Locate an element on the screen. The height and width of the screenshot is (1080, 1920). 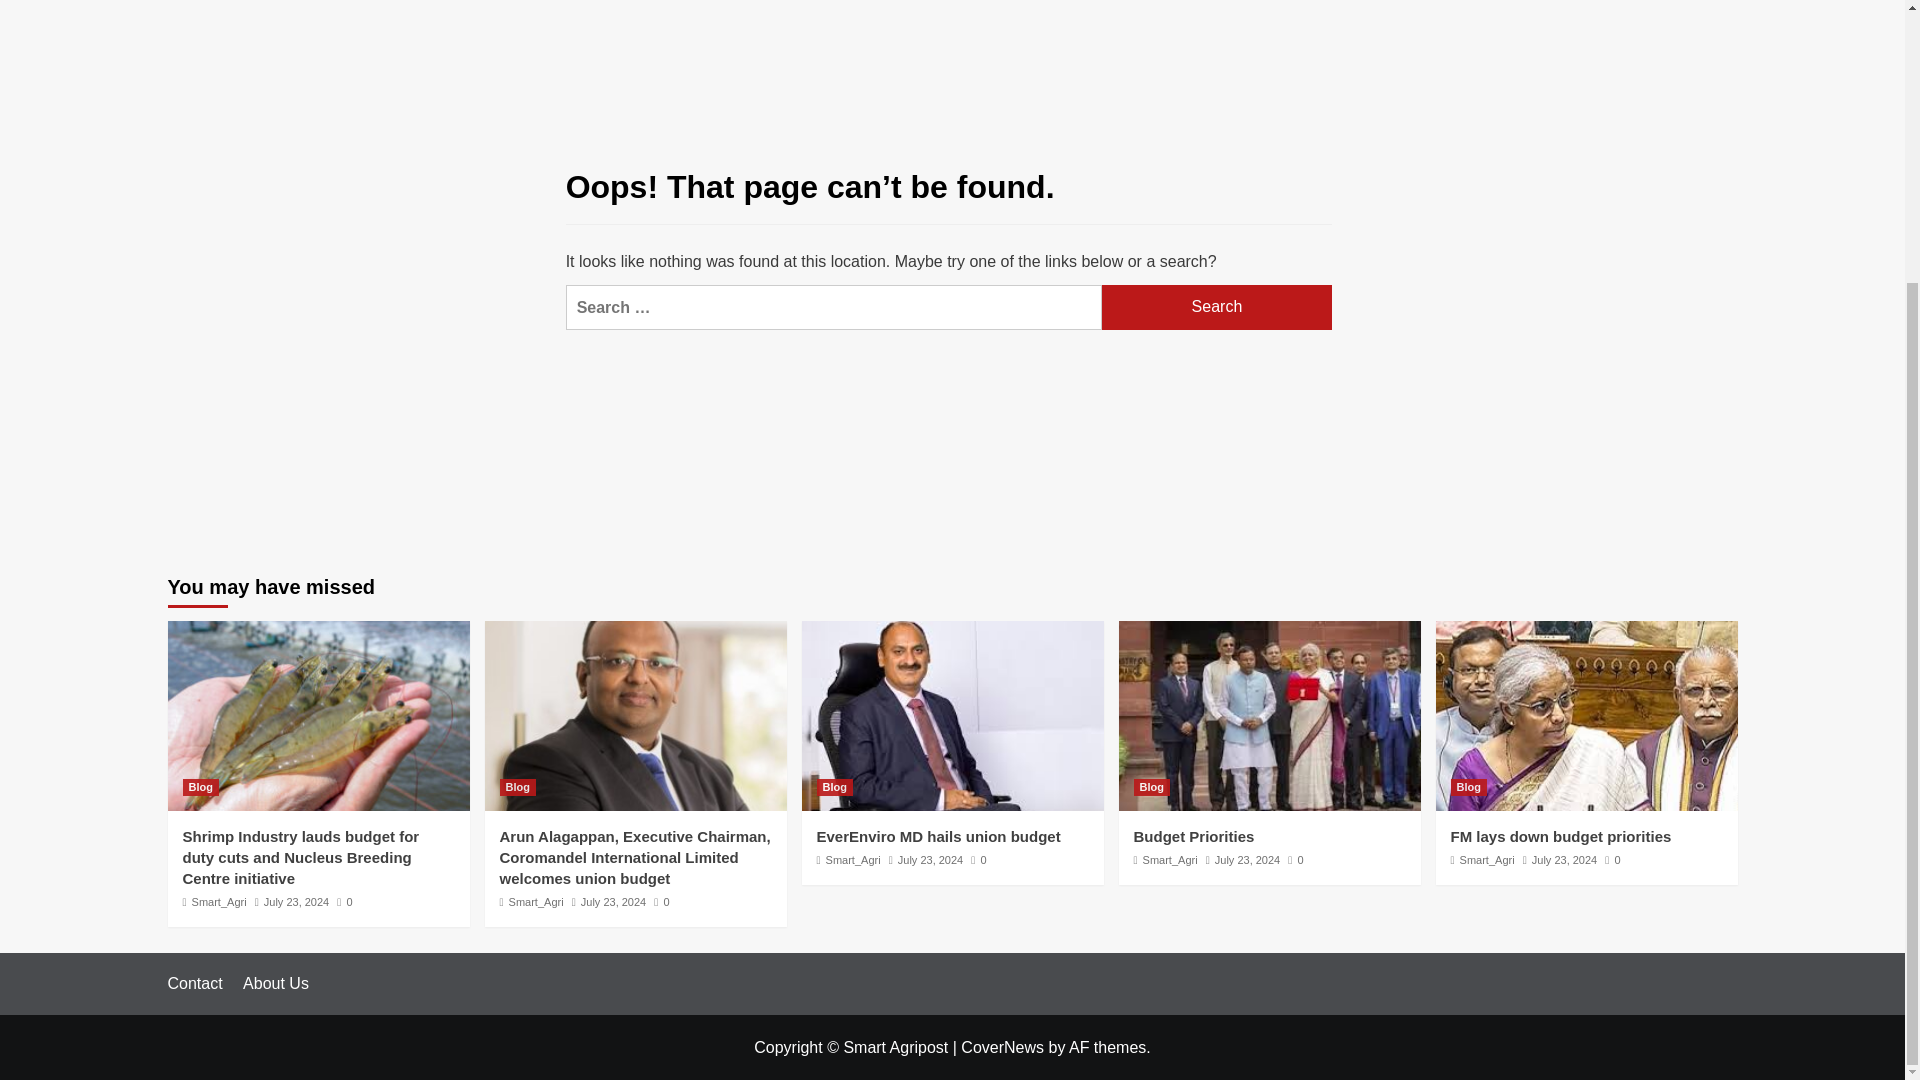
0 is located at coordinates (978, 860).